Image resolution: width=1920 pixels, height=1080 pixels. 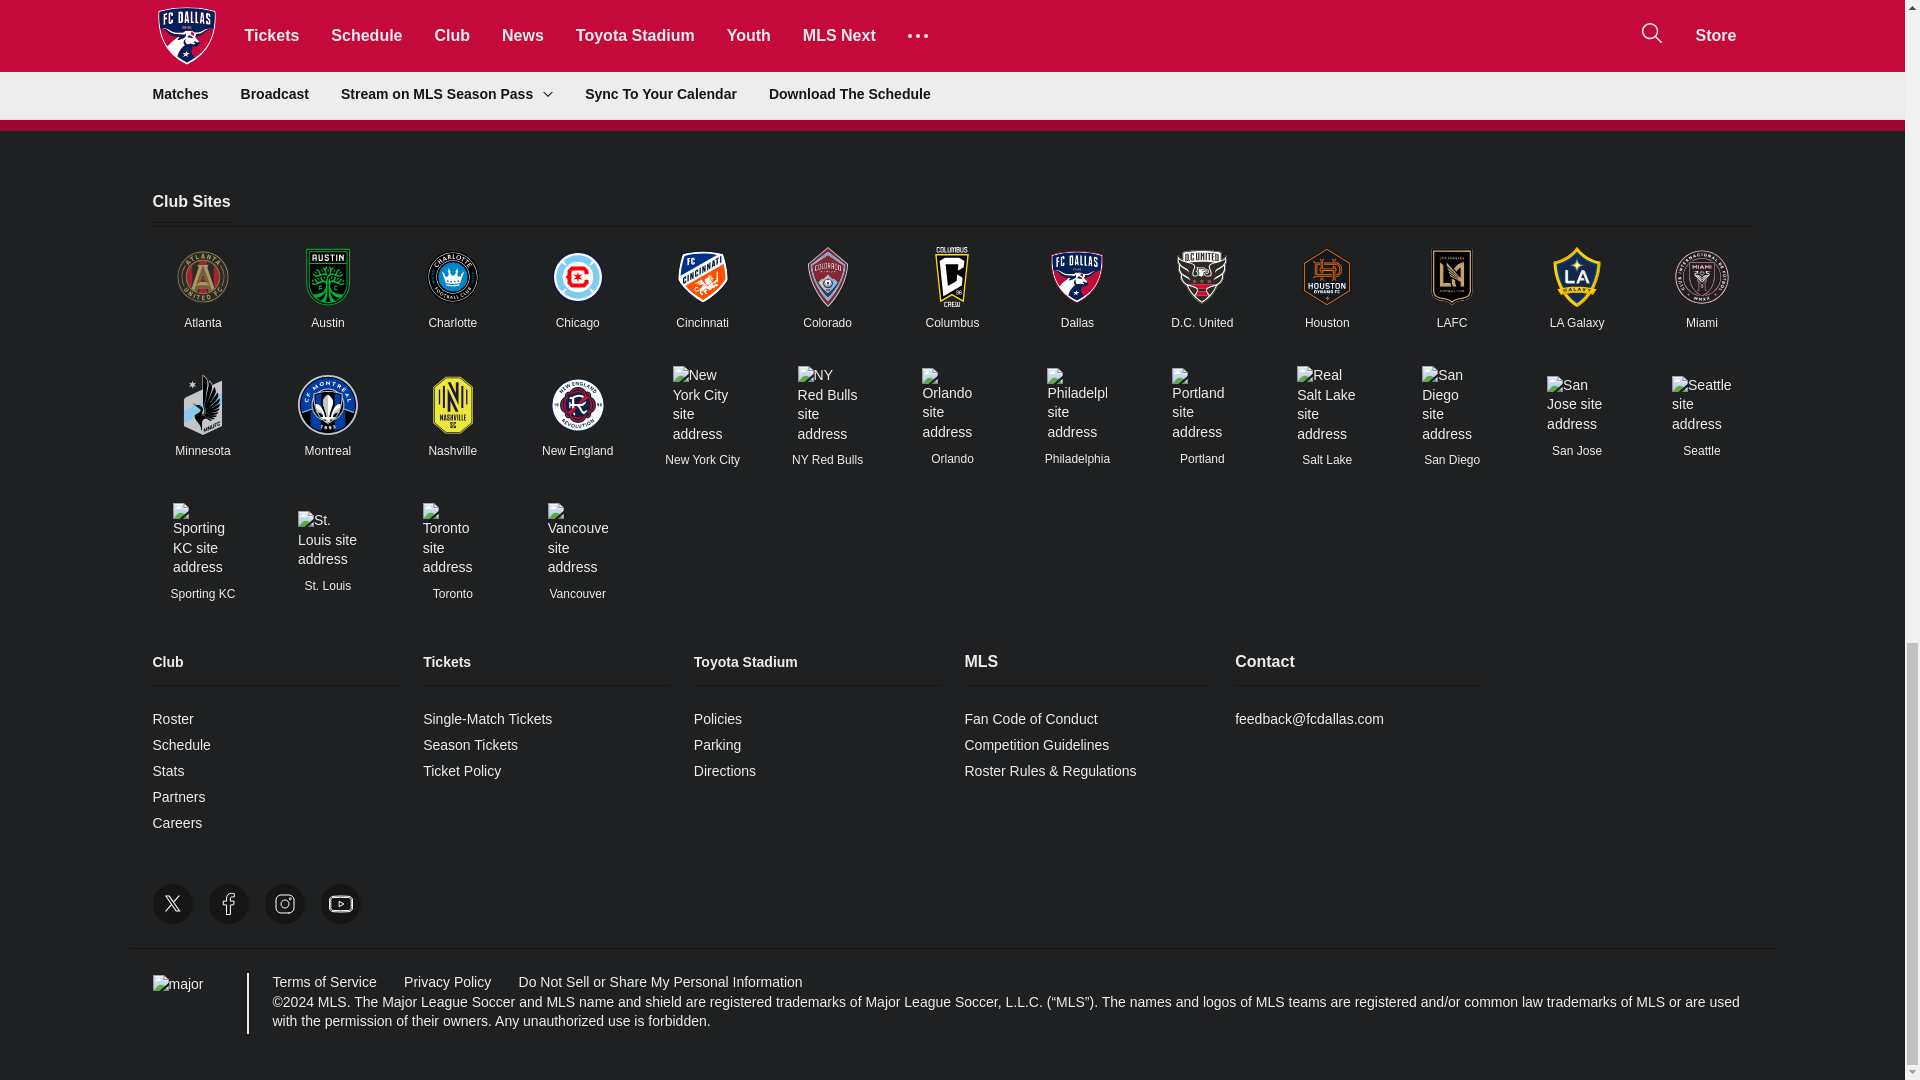 What do you see at coordinates (828, 276) in the screenshot?
I see `Link to Colorado` at bounding box center [828, 276].